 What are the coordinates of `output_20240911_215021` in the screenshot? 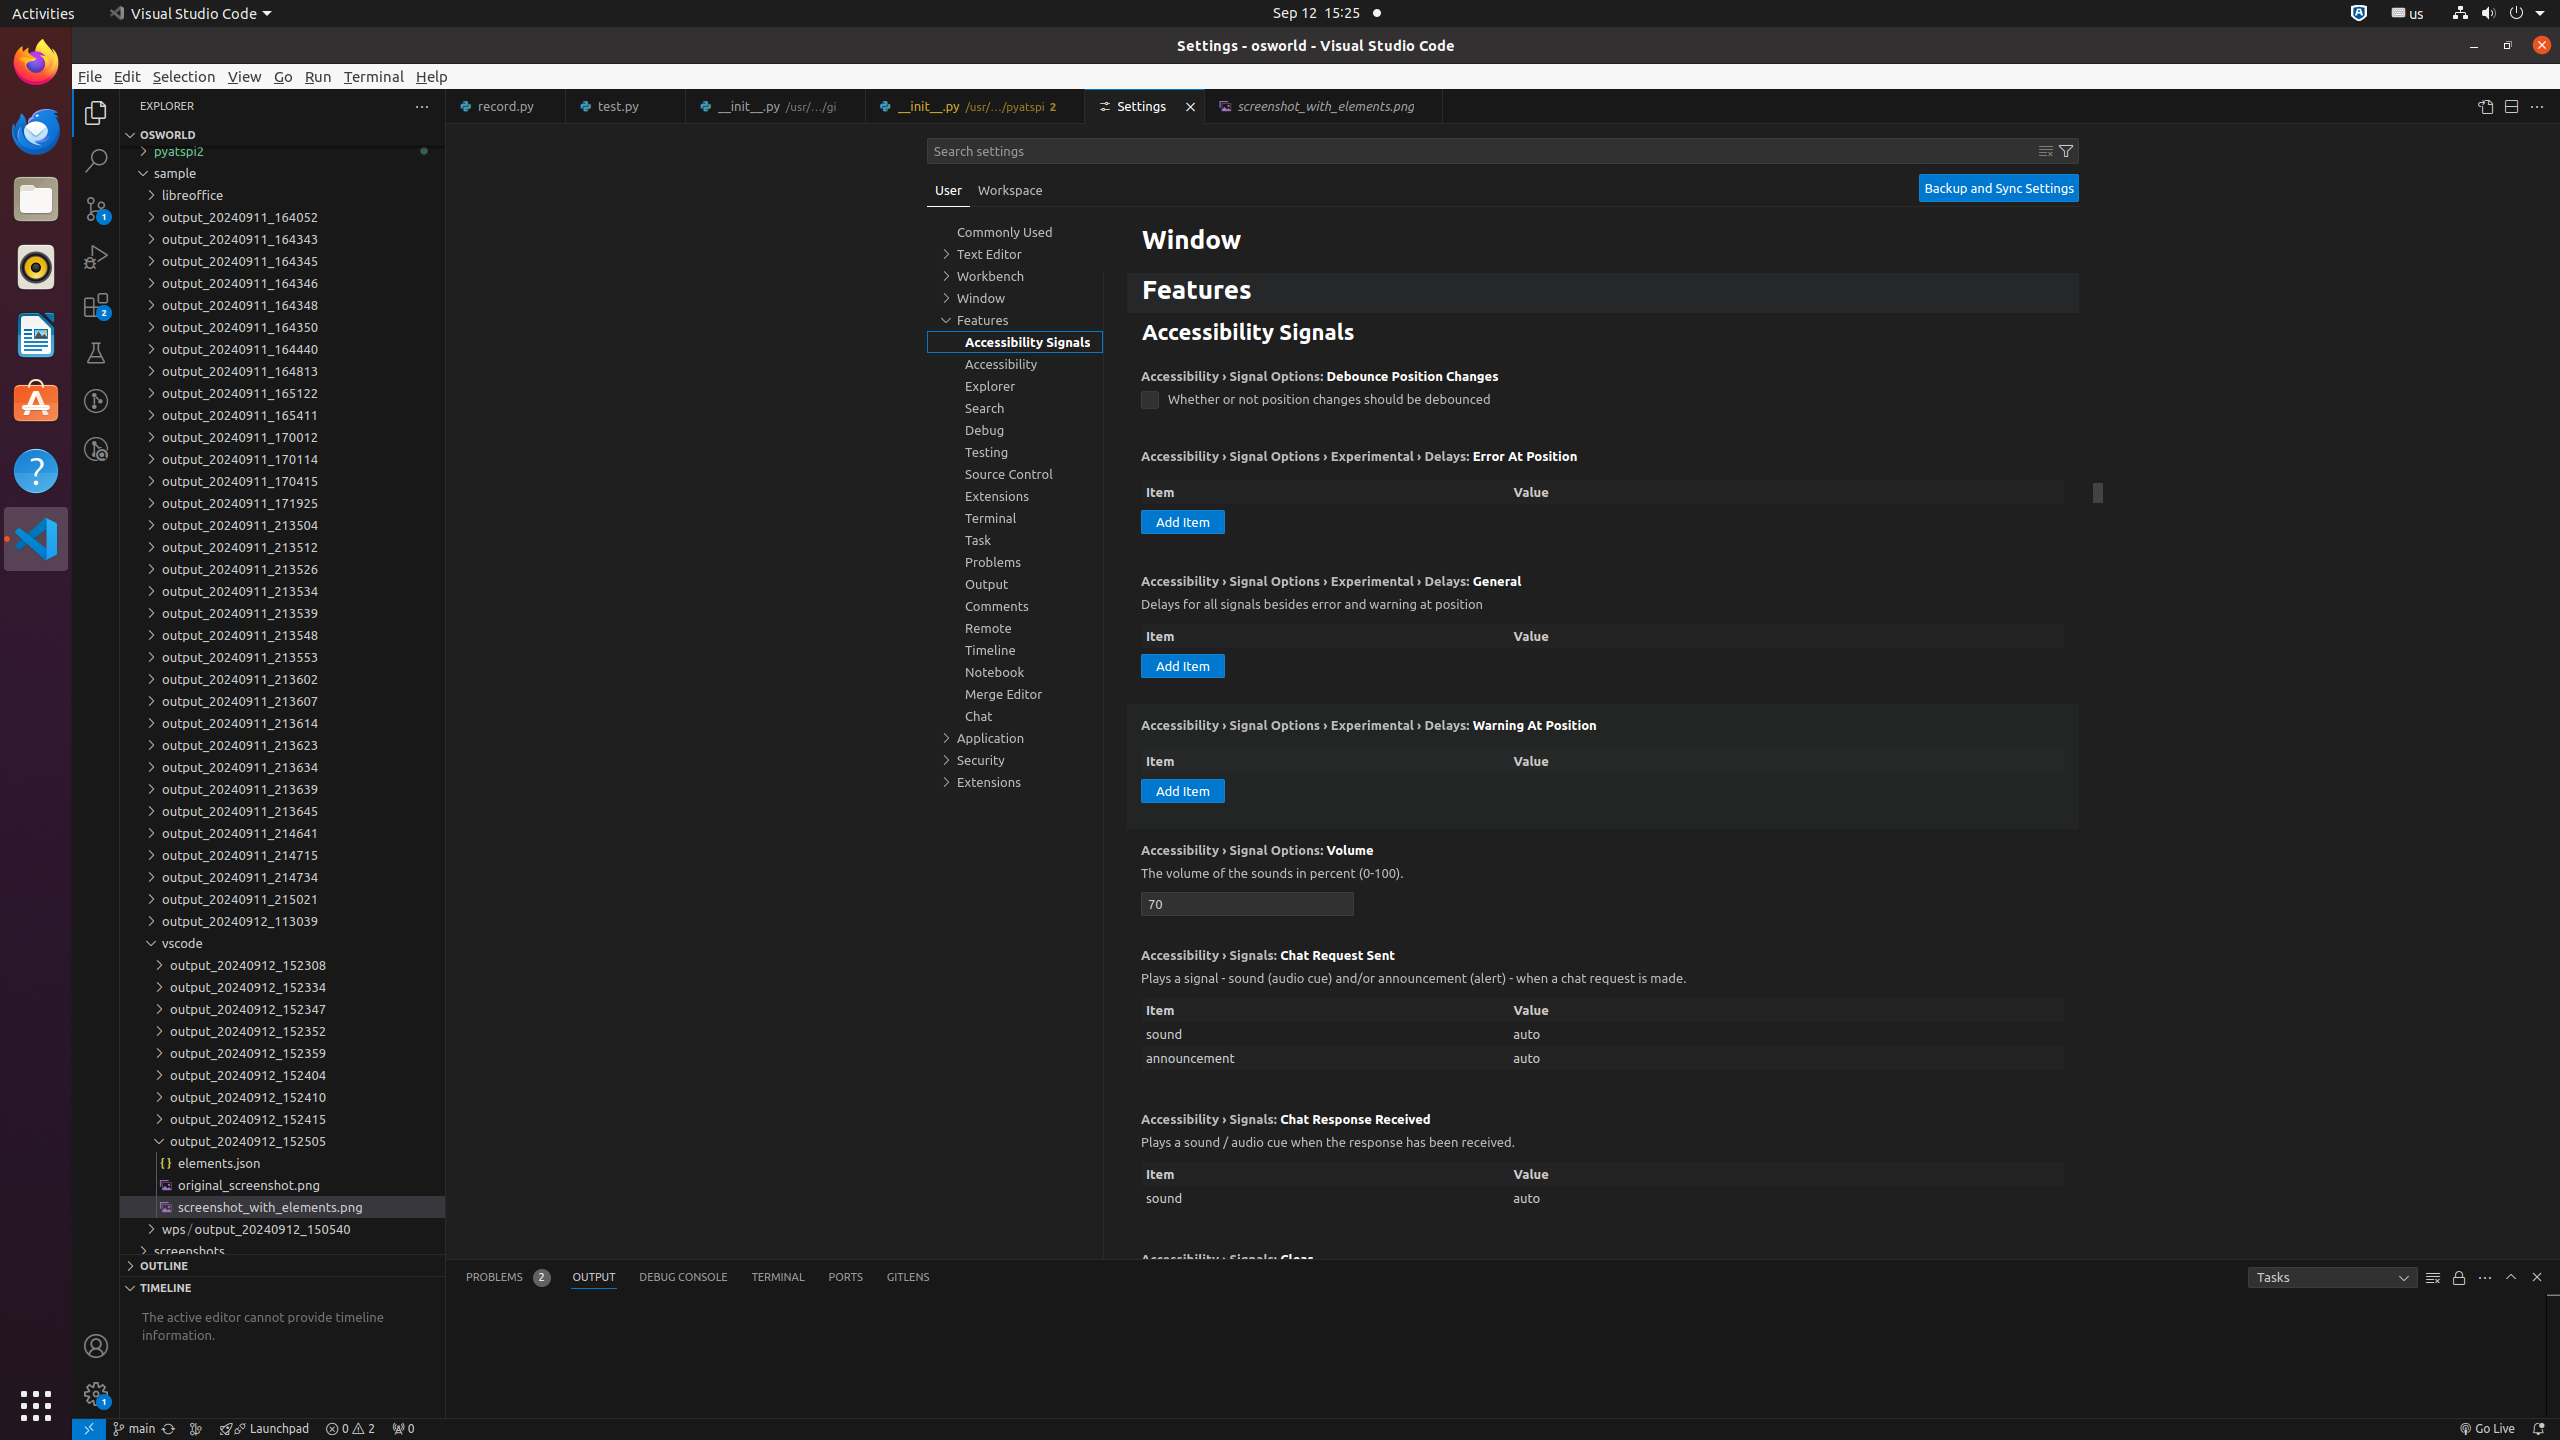 It's located at (282, 899).